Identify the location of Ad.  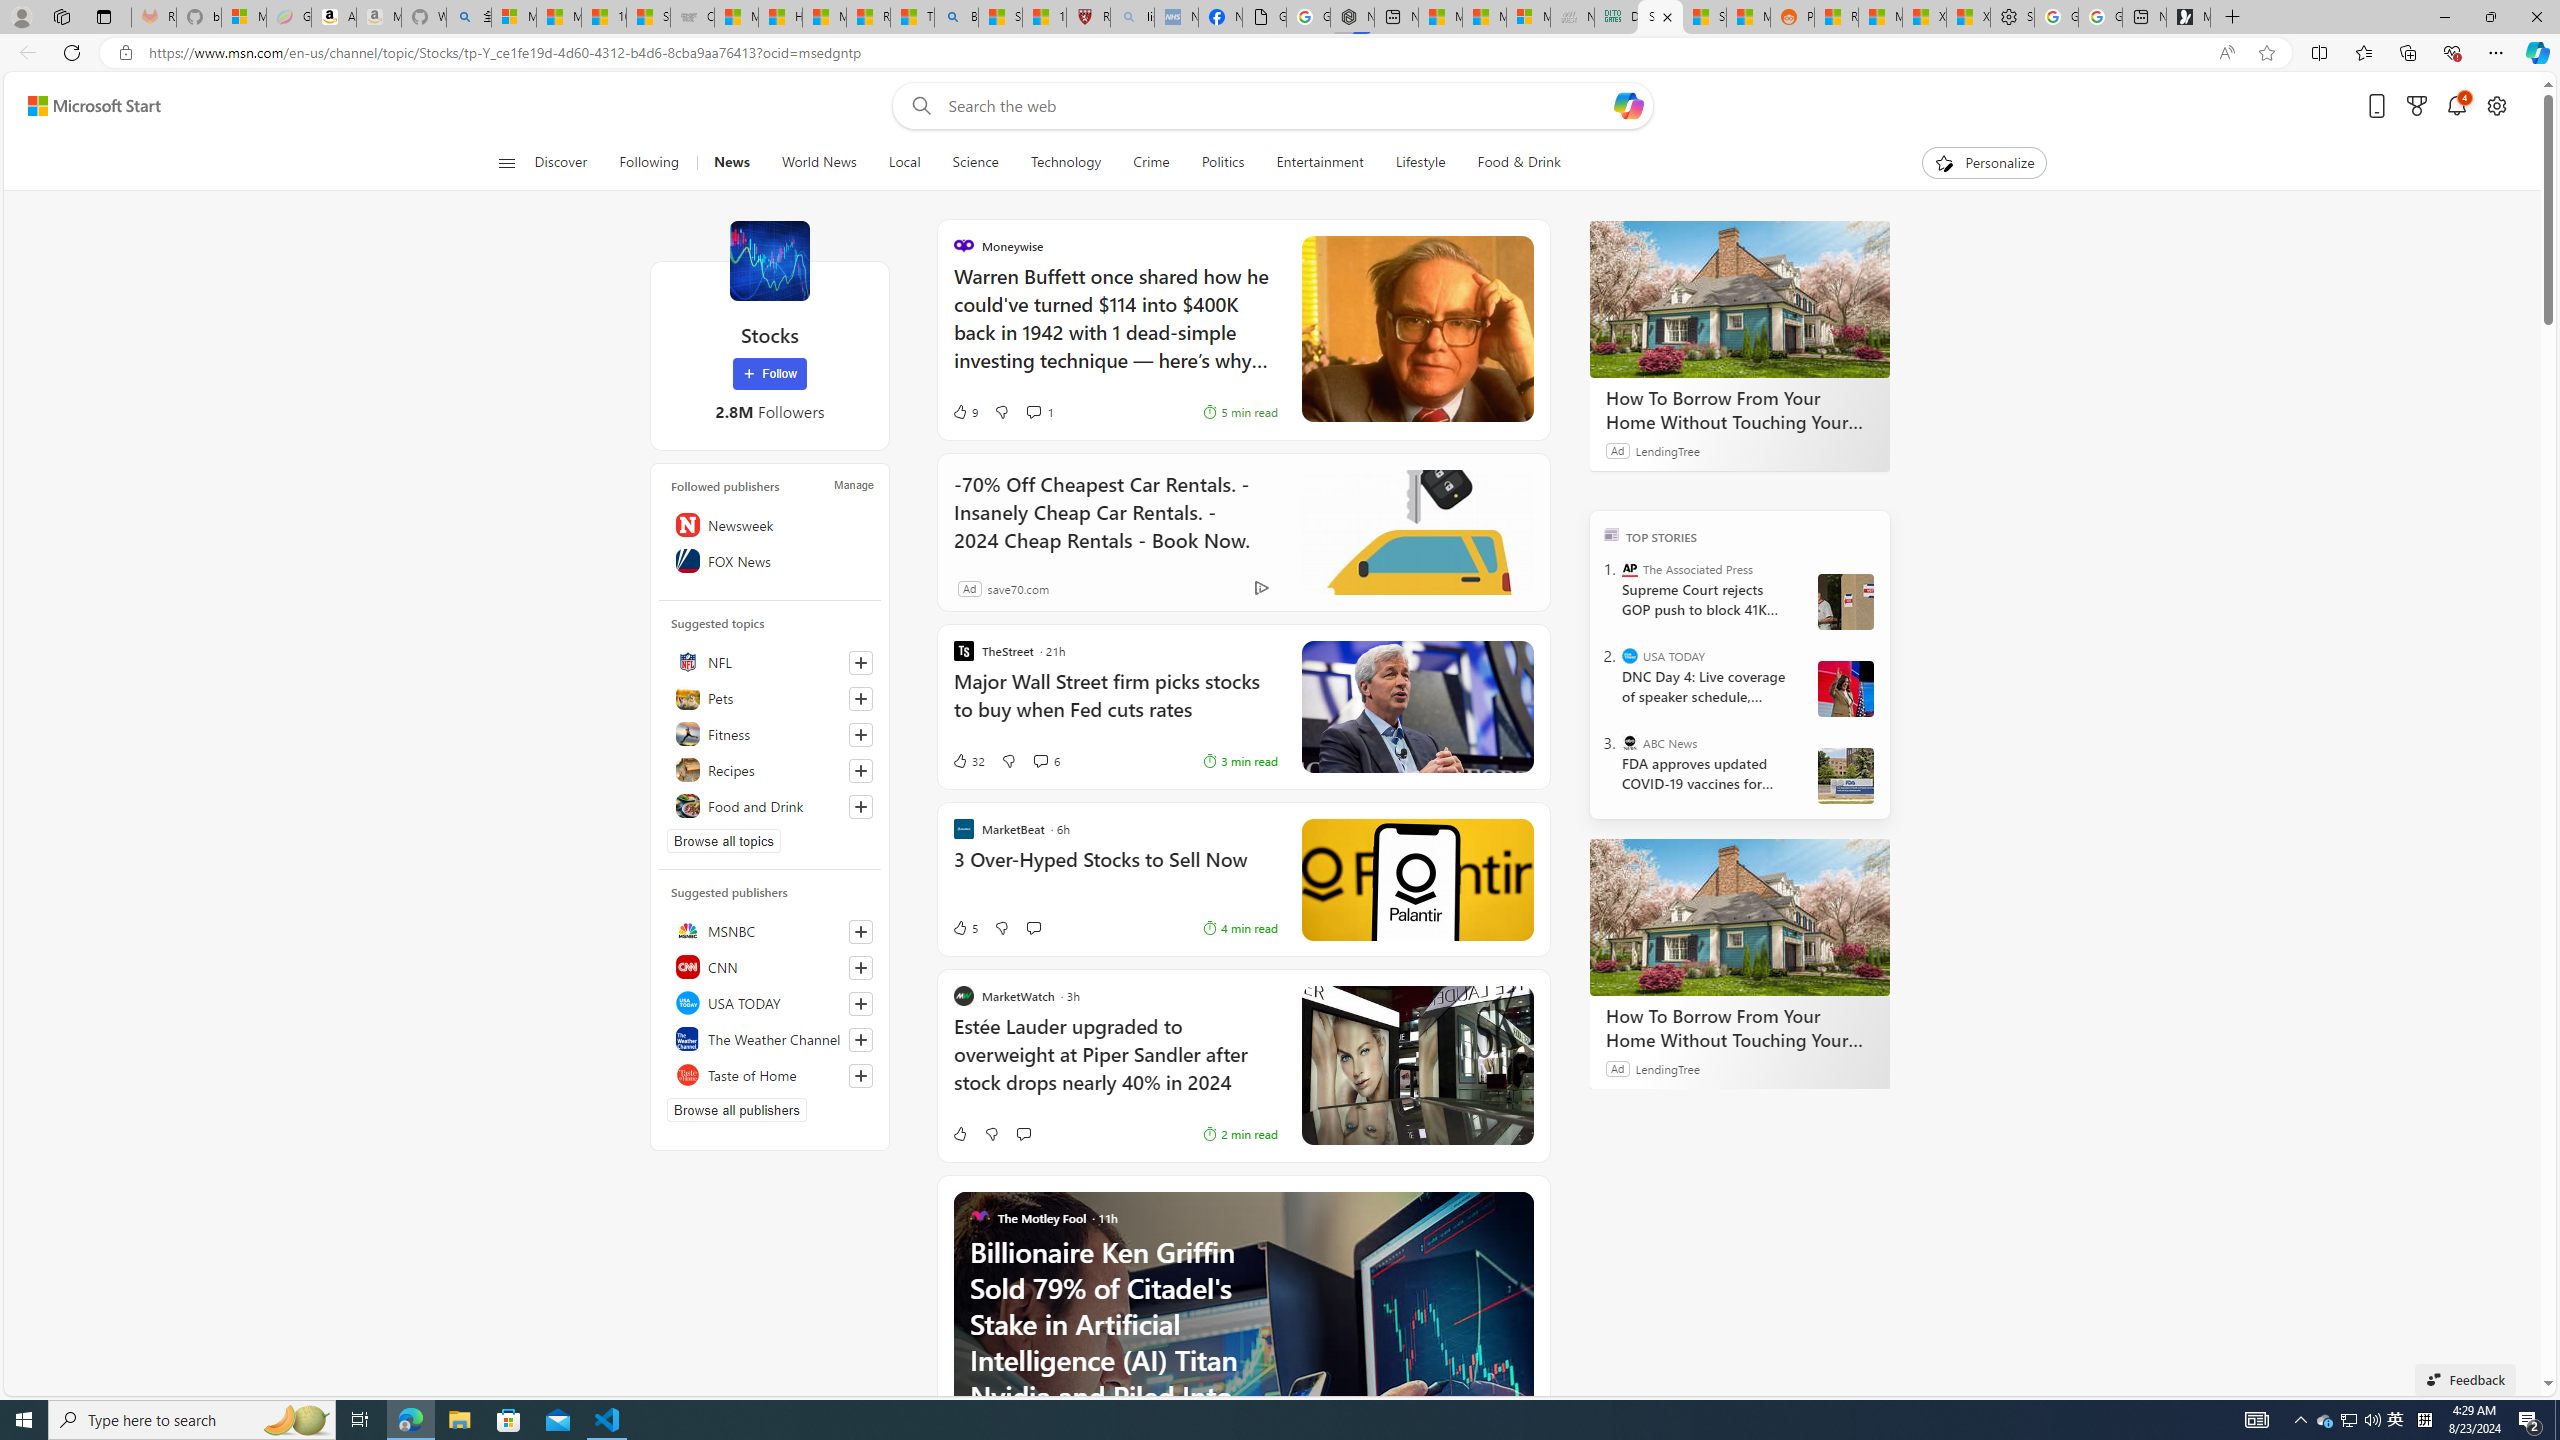
(970, 588).